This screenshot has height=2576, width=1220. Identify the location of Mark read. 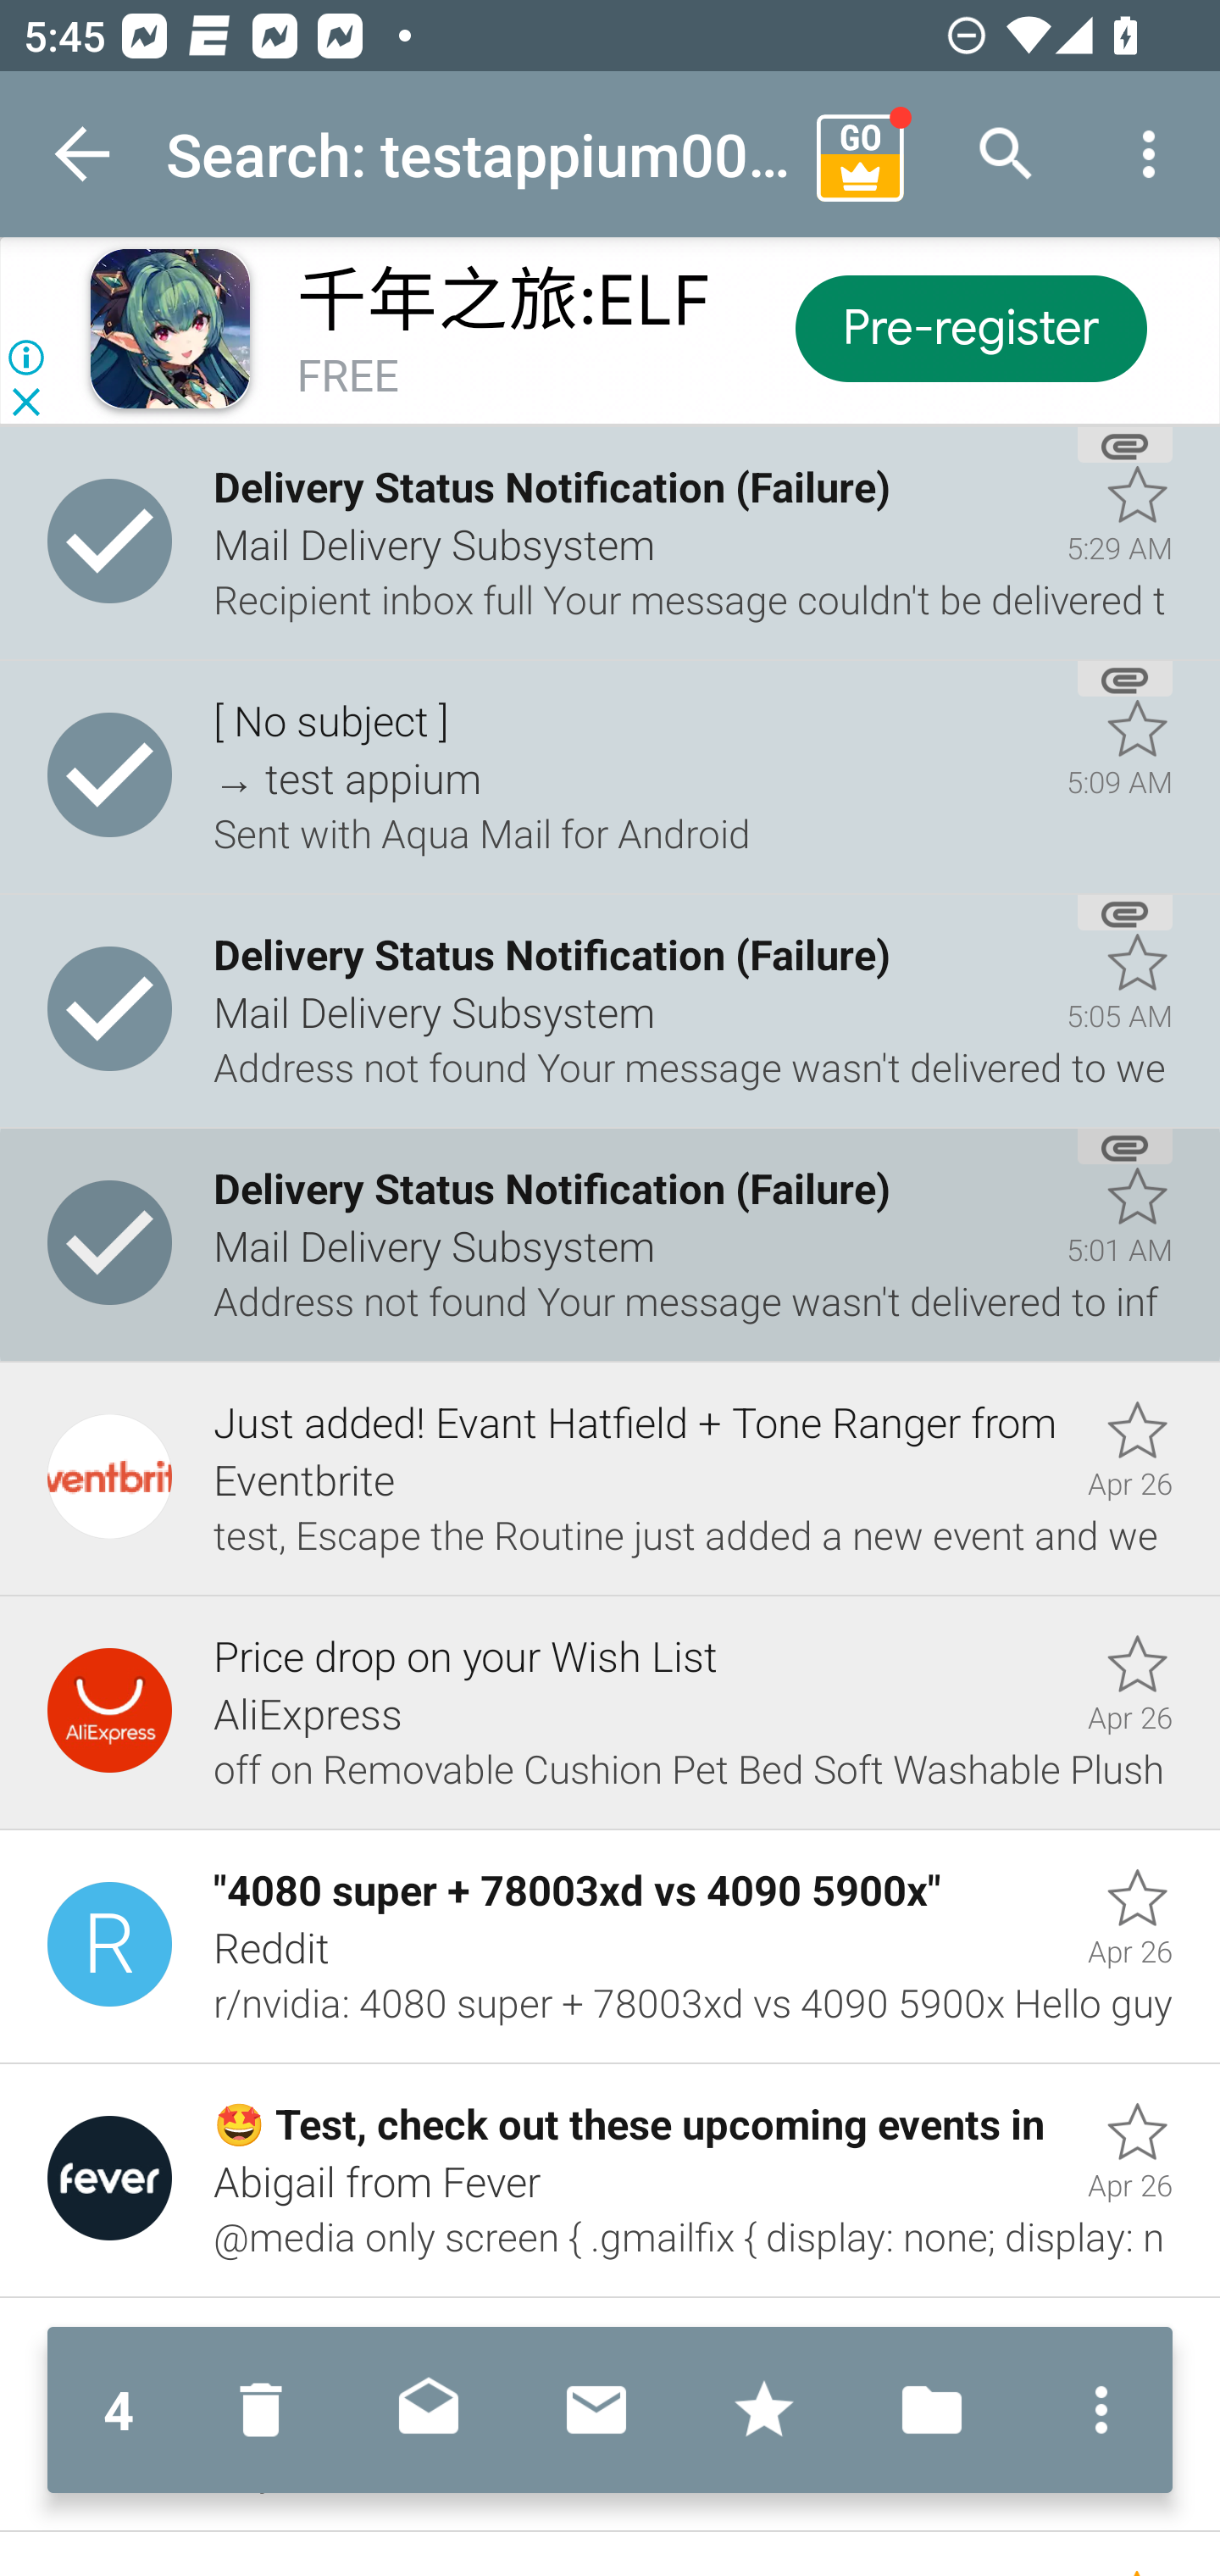
(429, 2410).